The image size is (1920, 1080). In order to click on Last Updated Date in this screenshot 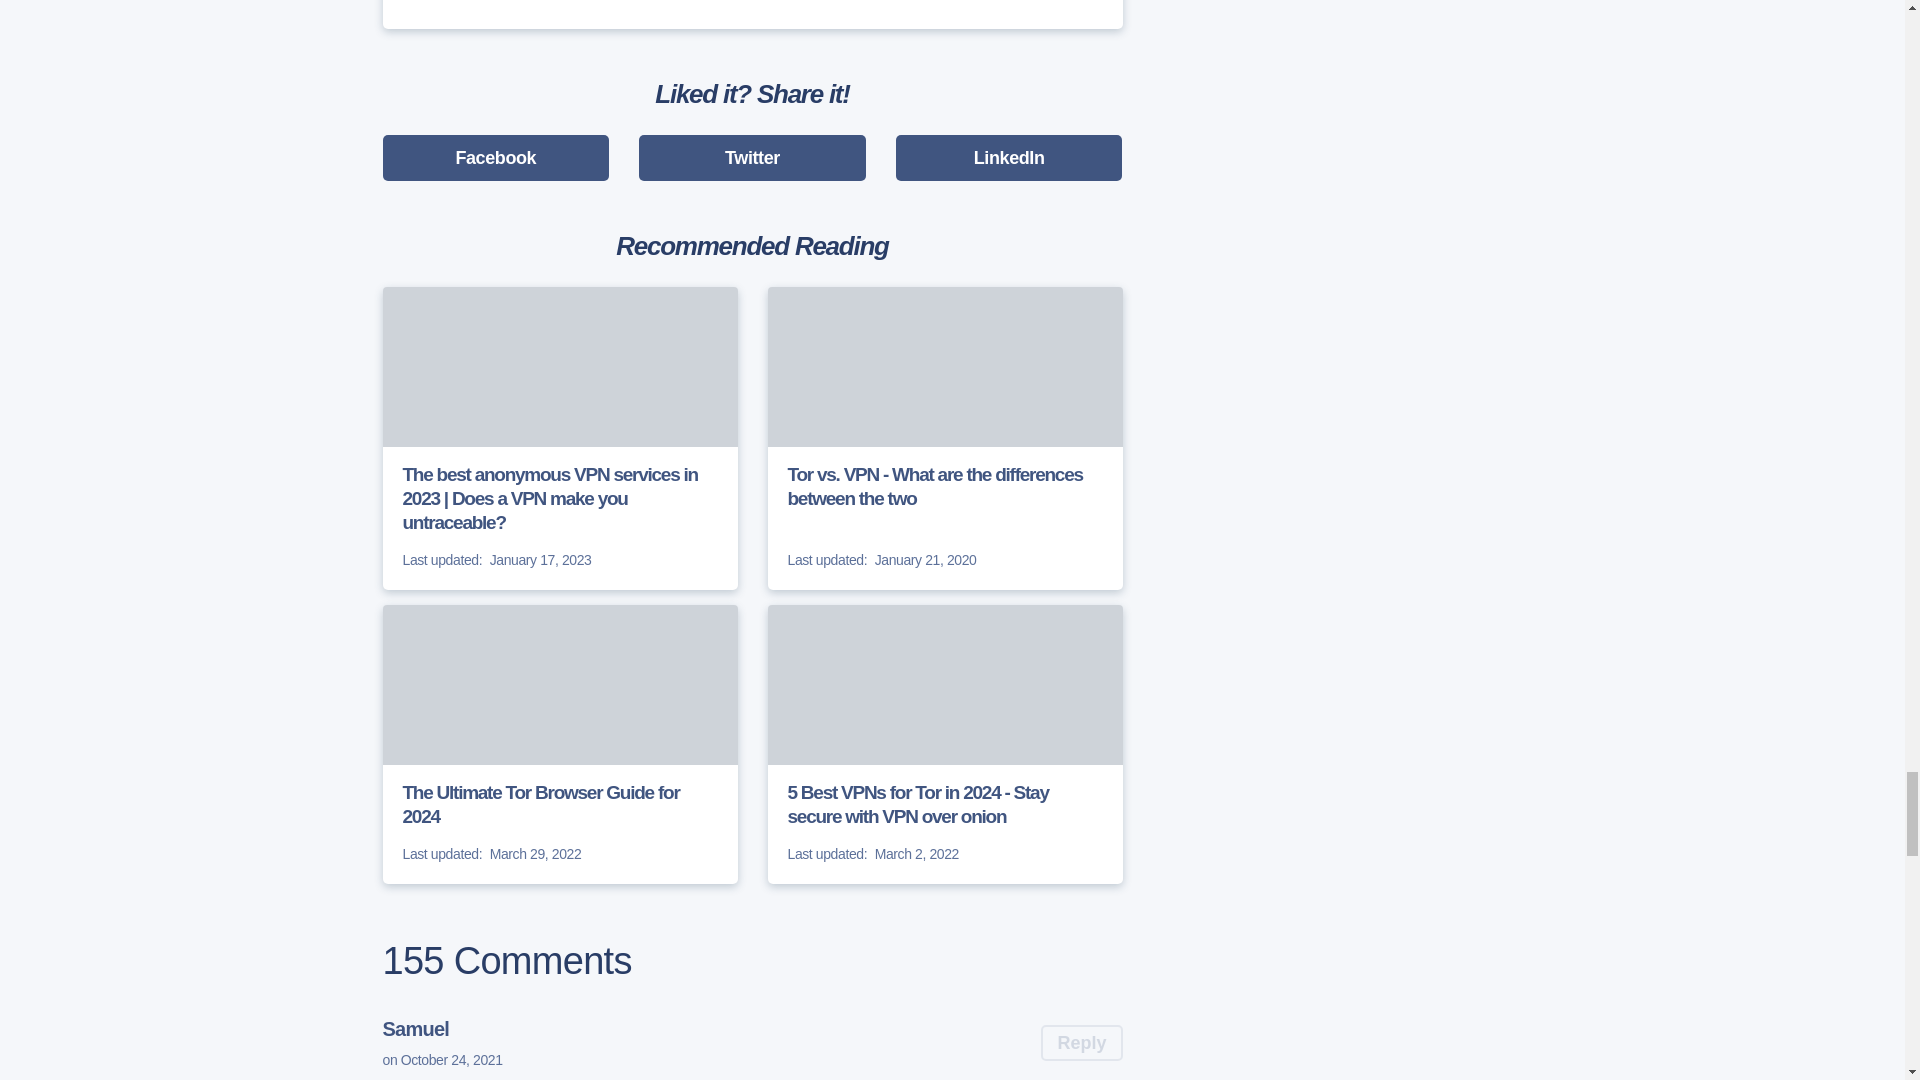, I will do `click(827, 560)`.